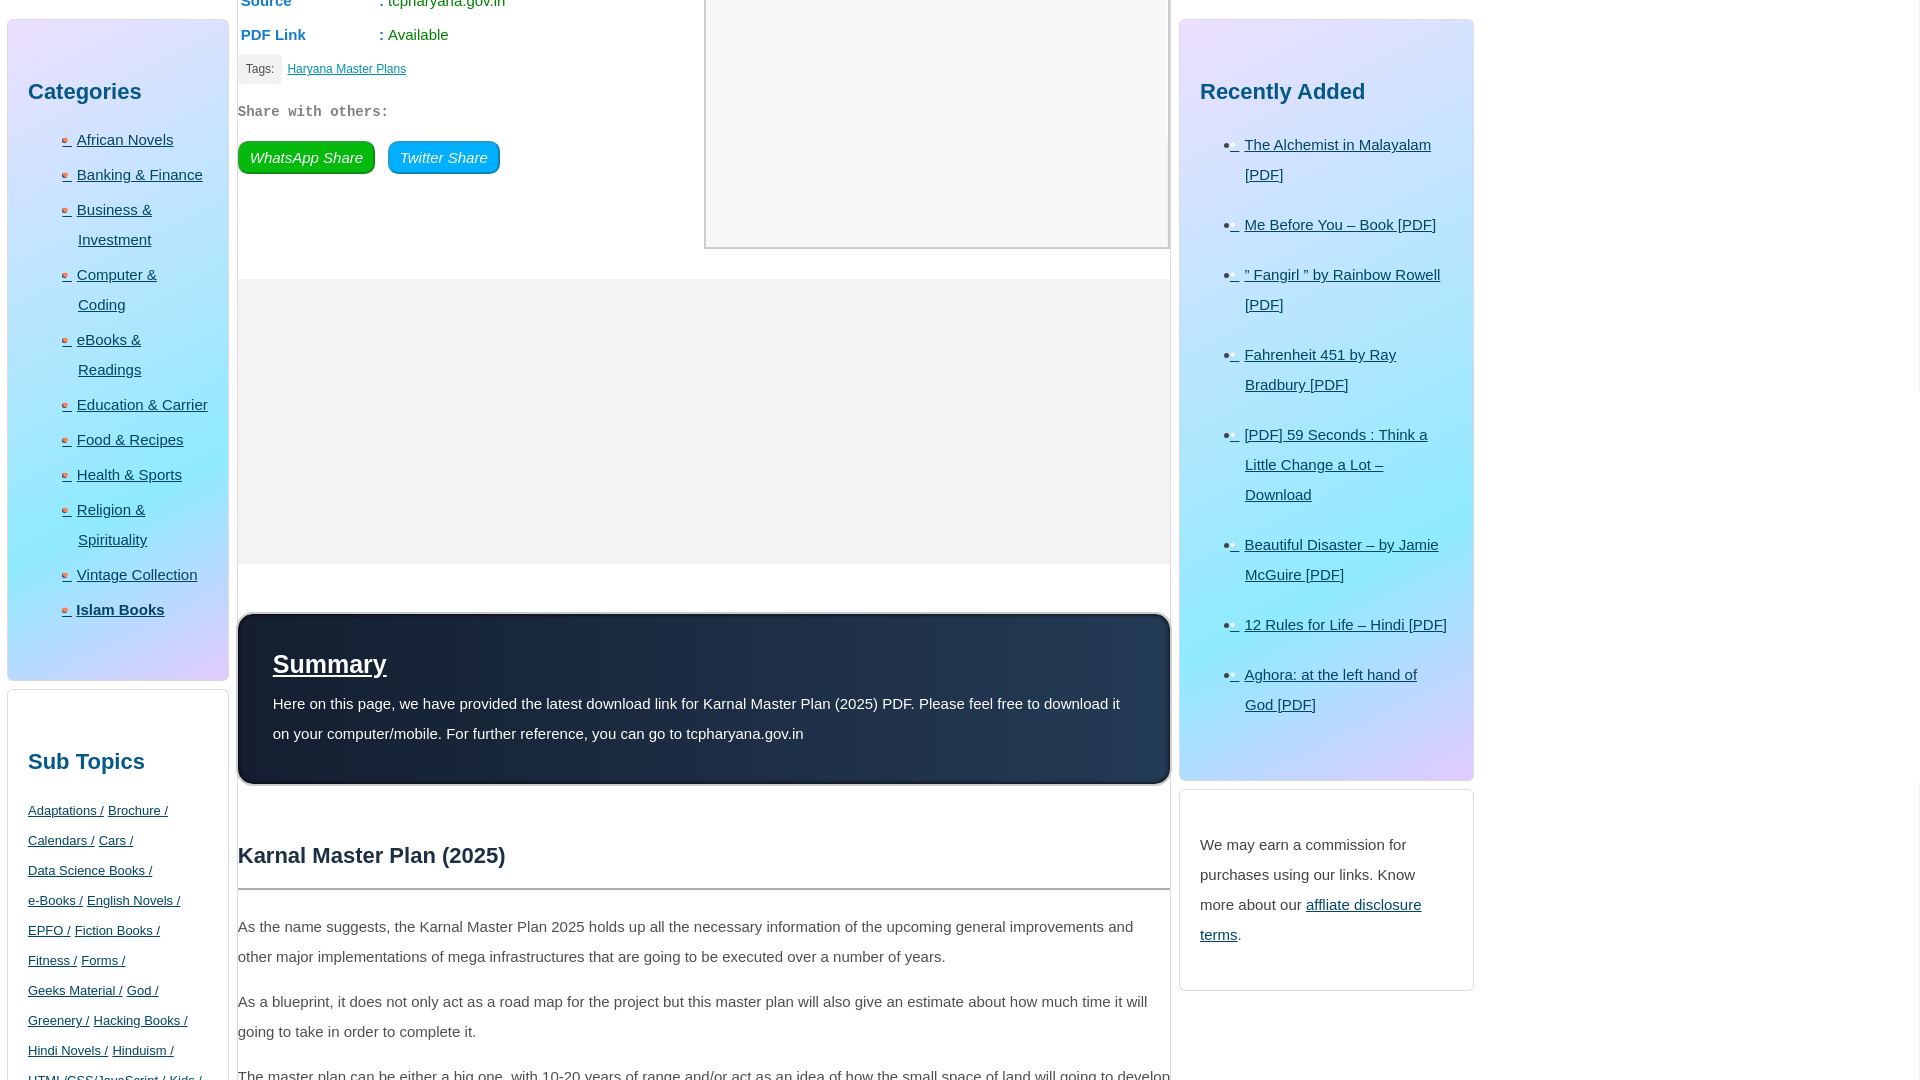  I want to click on Fitness, so click(52, 559).